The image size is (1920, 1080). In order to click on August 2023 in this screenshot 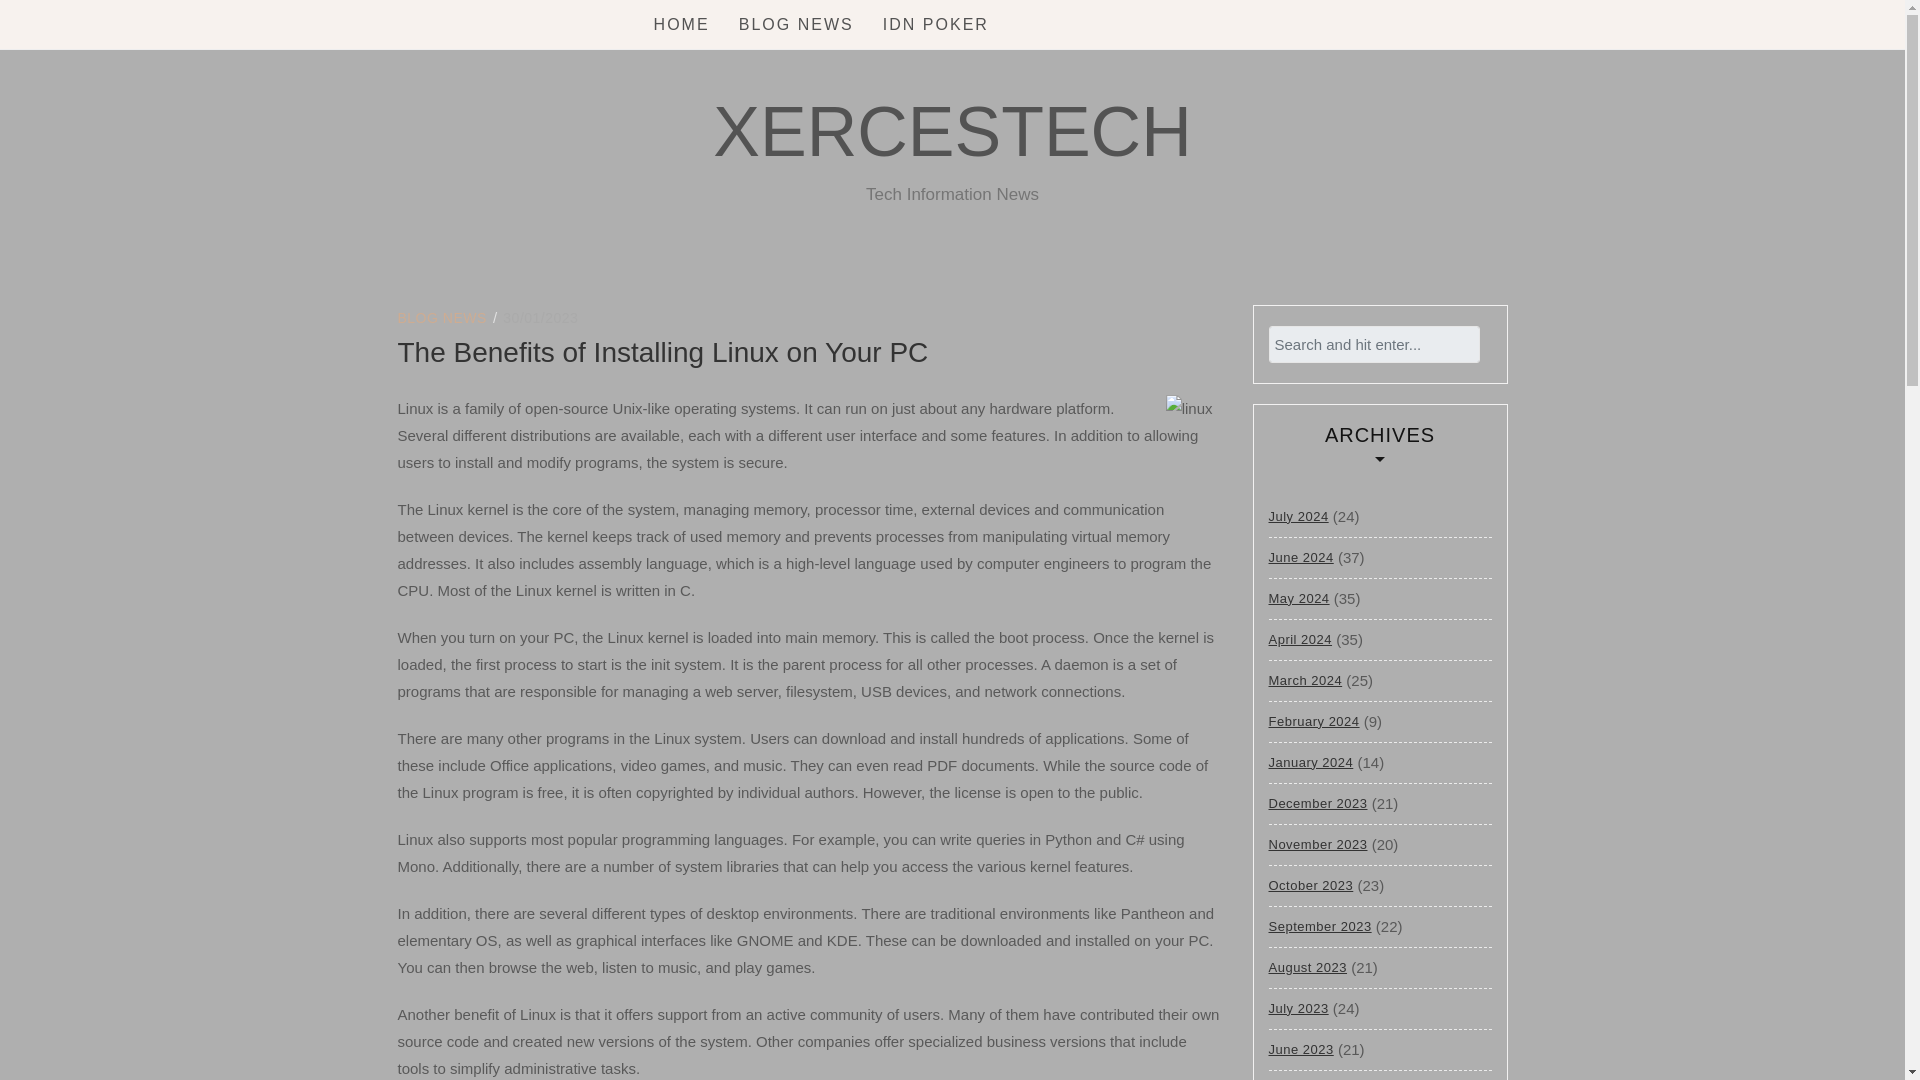, I will do `click(1307, 968)`.